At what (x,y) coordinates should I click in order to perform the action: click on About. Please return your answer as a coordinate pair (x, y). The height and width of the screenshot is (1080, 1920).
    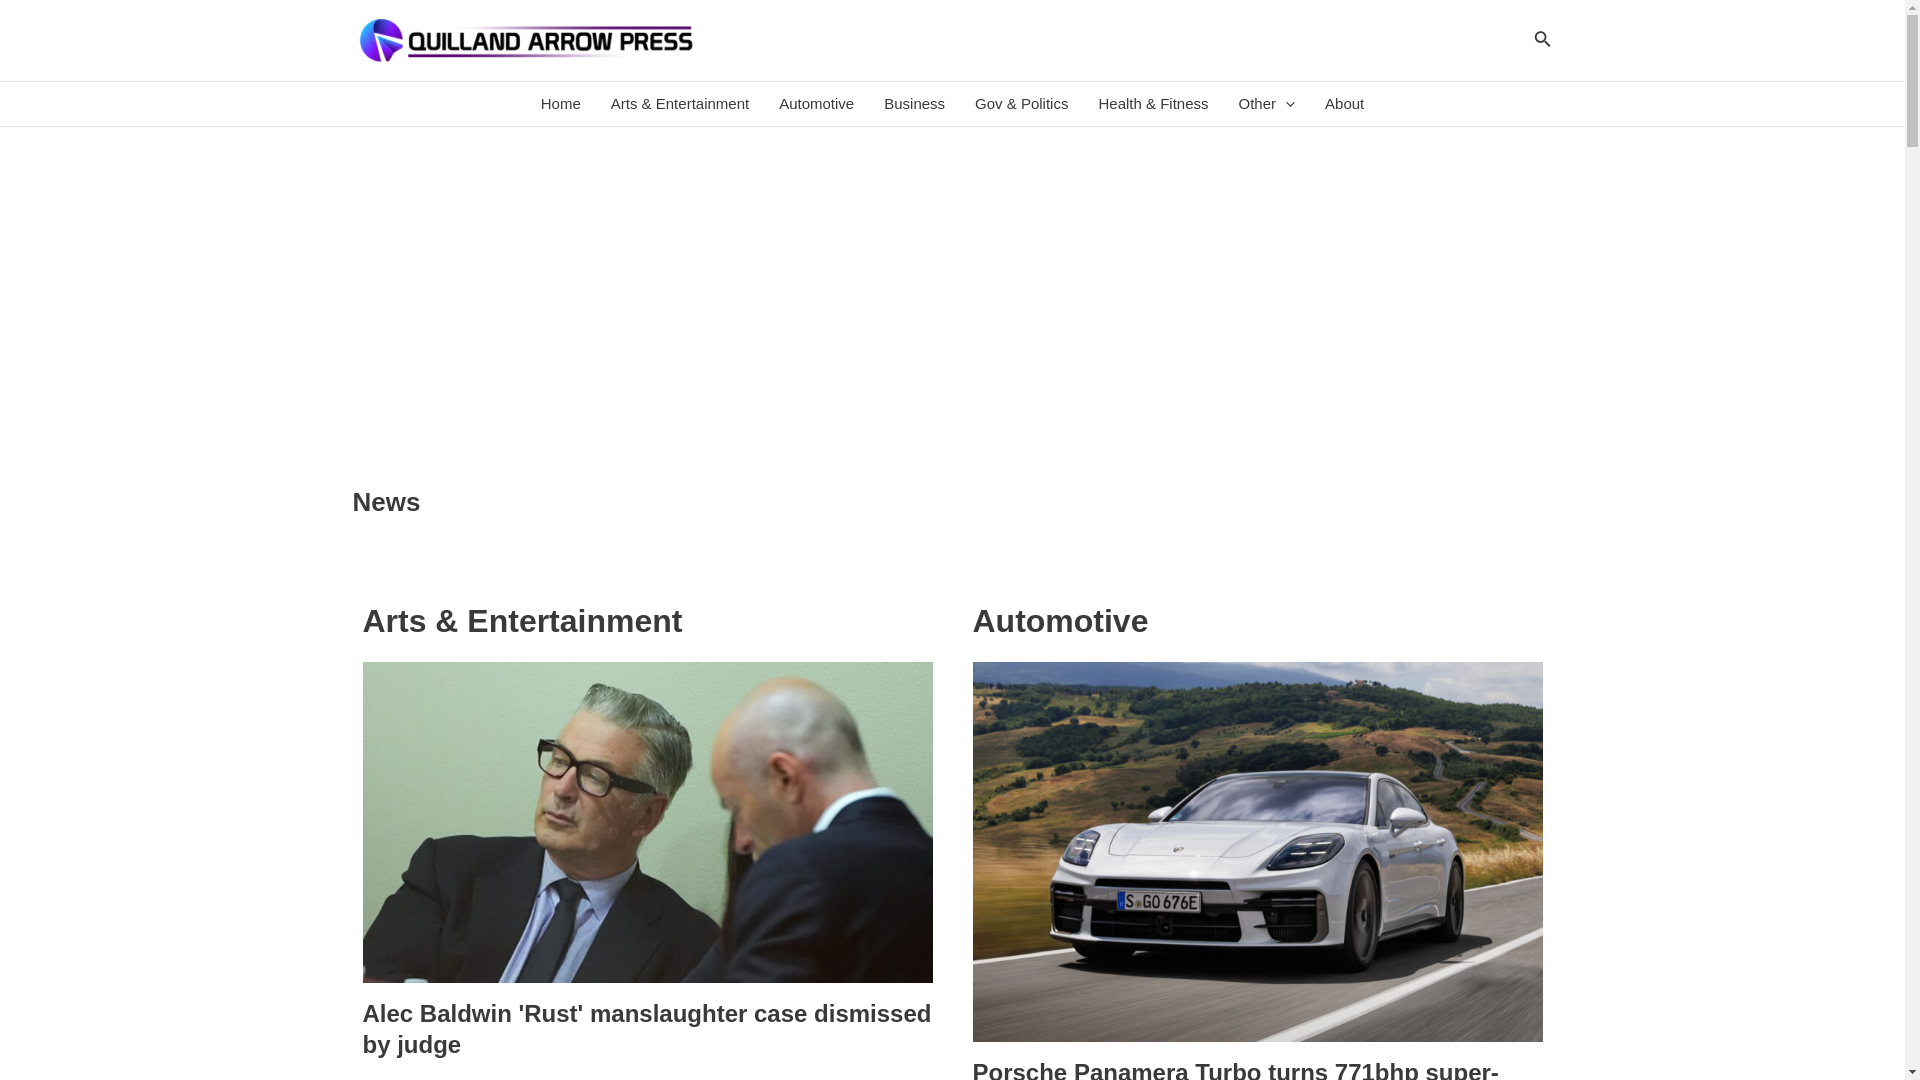
    Looking at the image, I should click on (1344, 104).